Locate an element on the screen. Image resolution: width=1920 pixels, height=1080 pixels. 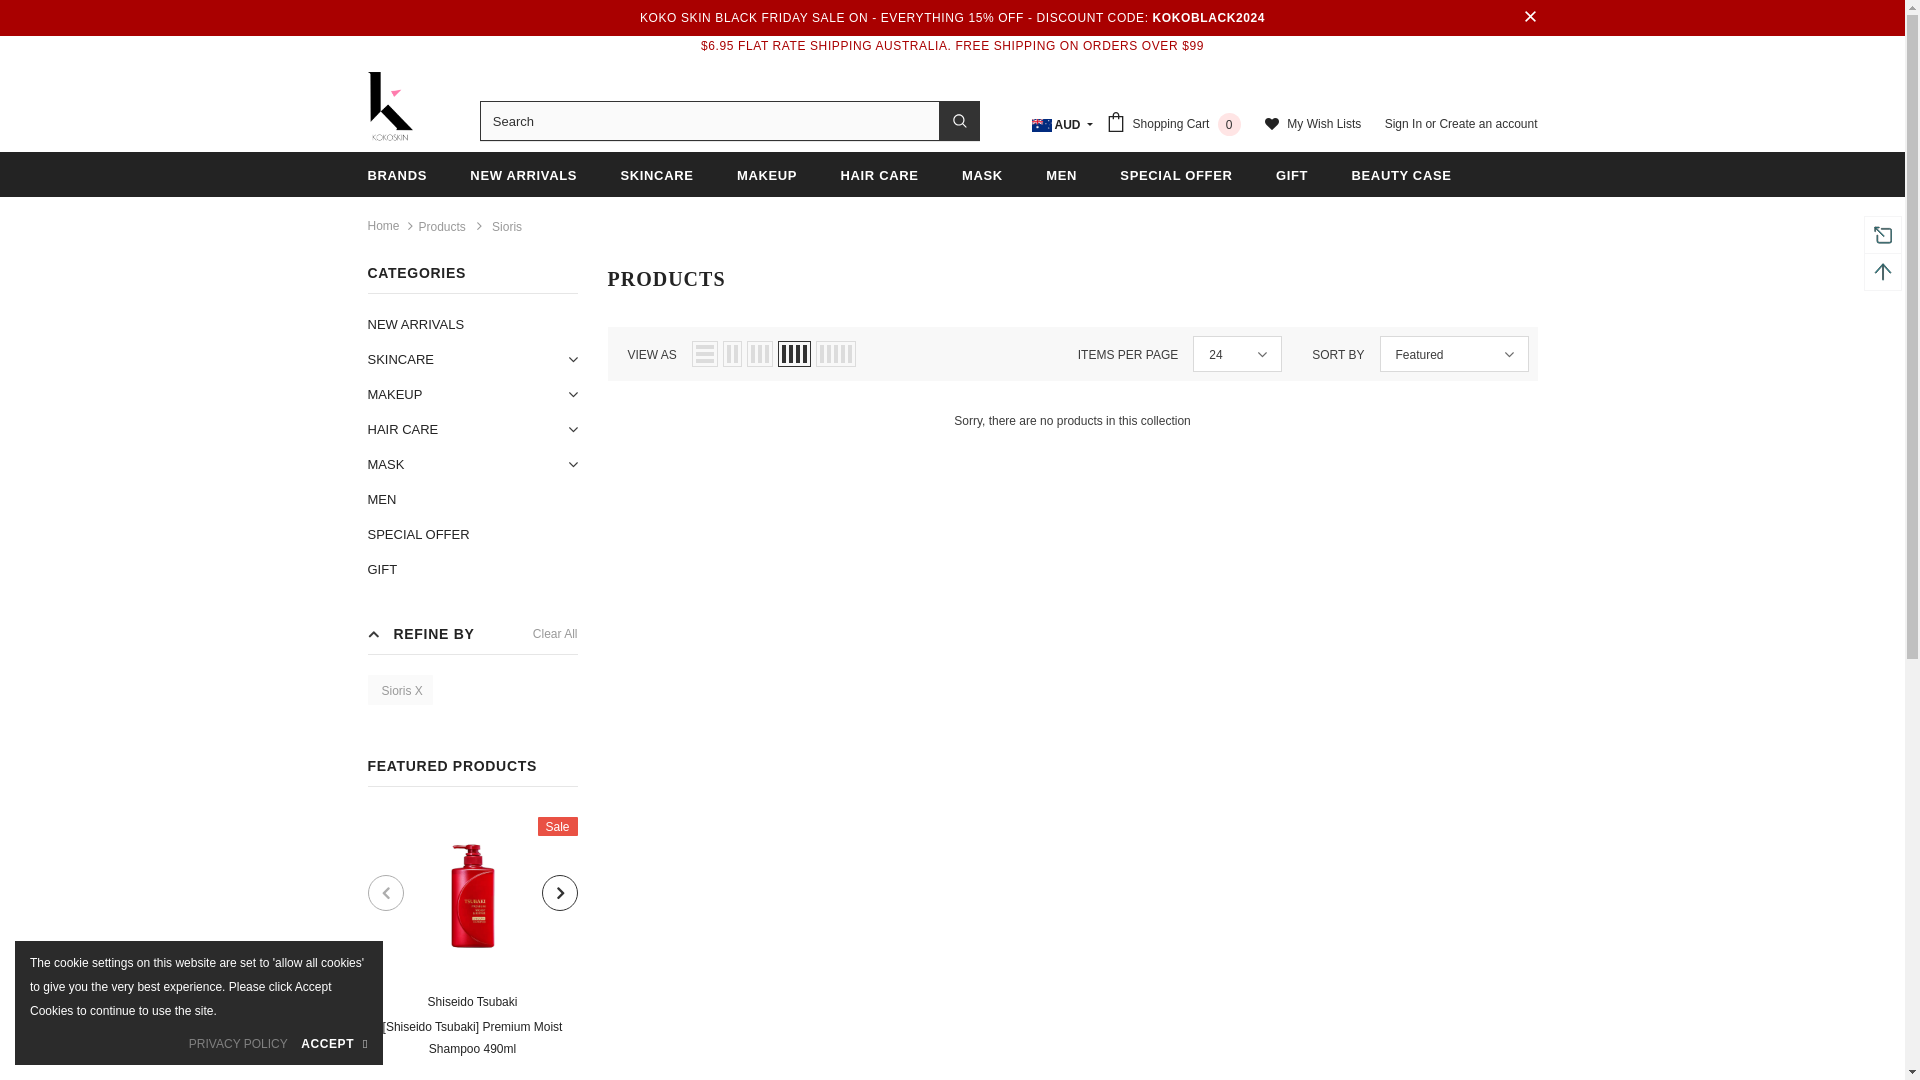
MASK is located at coordinates (386, 464).